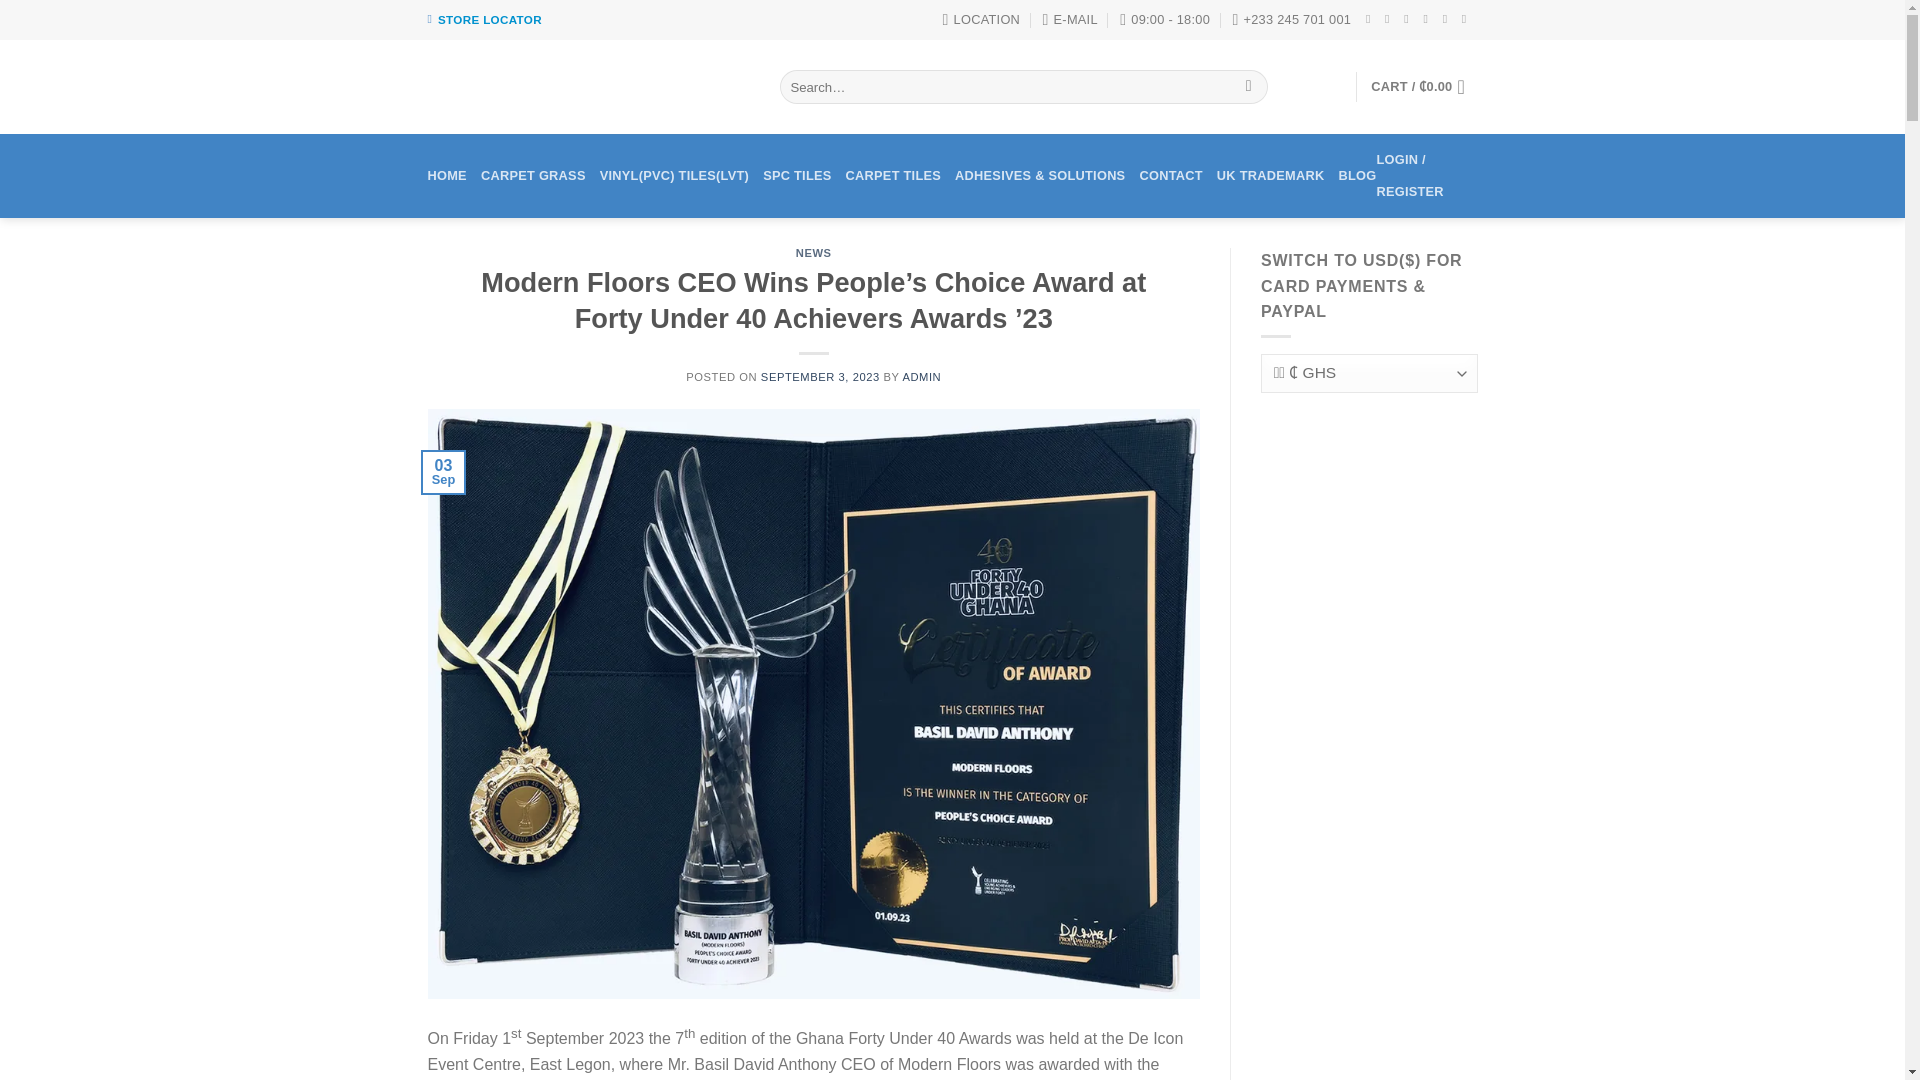 The image size is (1920, 1080). Describe the element at coordinates (894, 176) in the screenshot. I see `CARPET TILES` at that location.